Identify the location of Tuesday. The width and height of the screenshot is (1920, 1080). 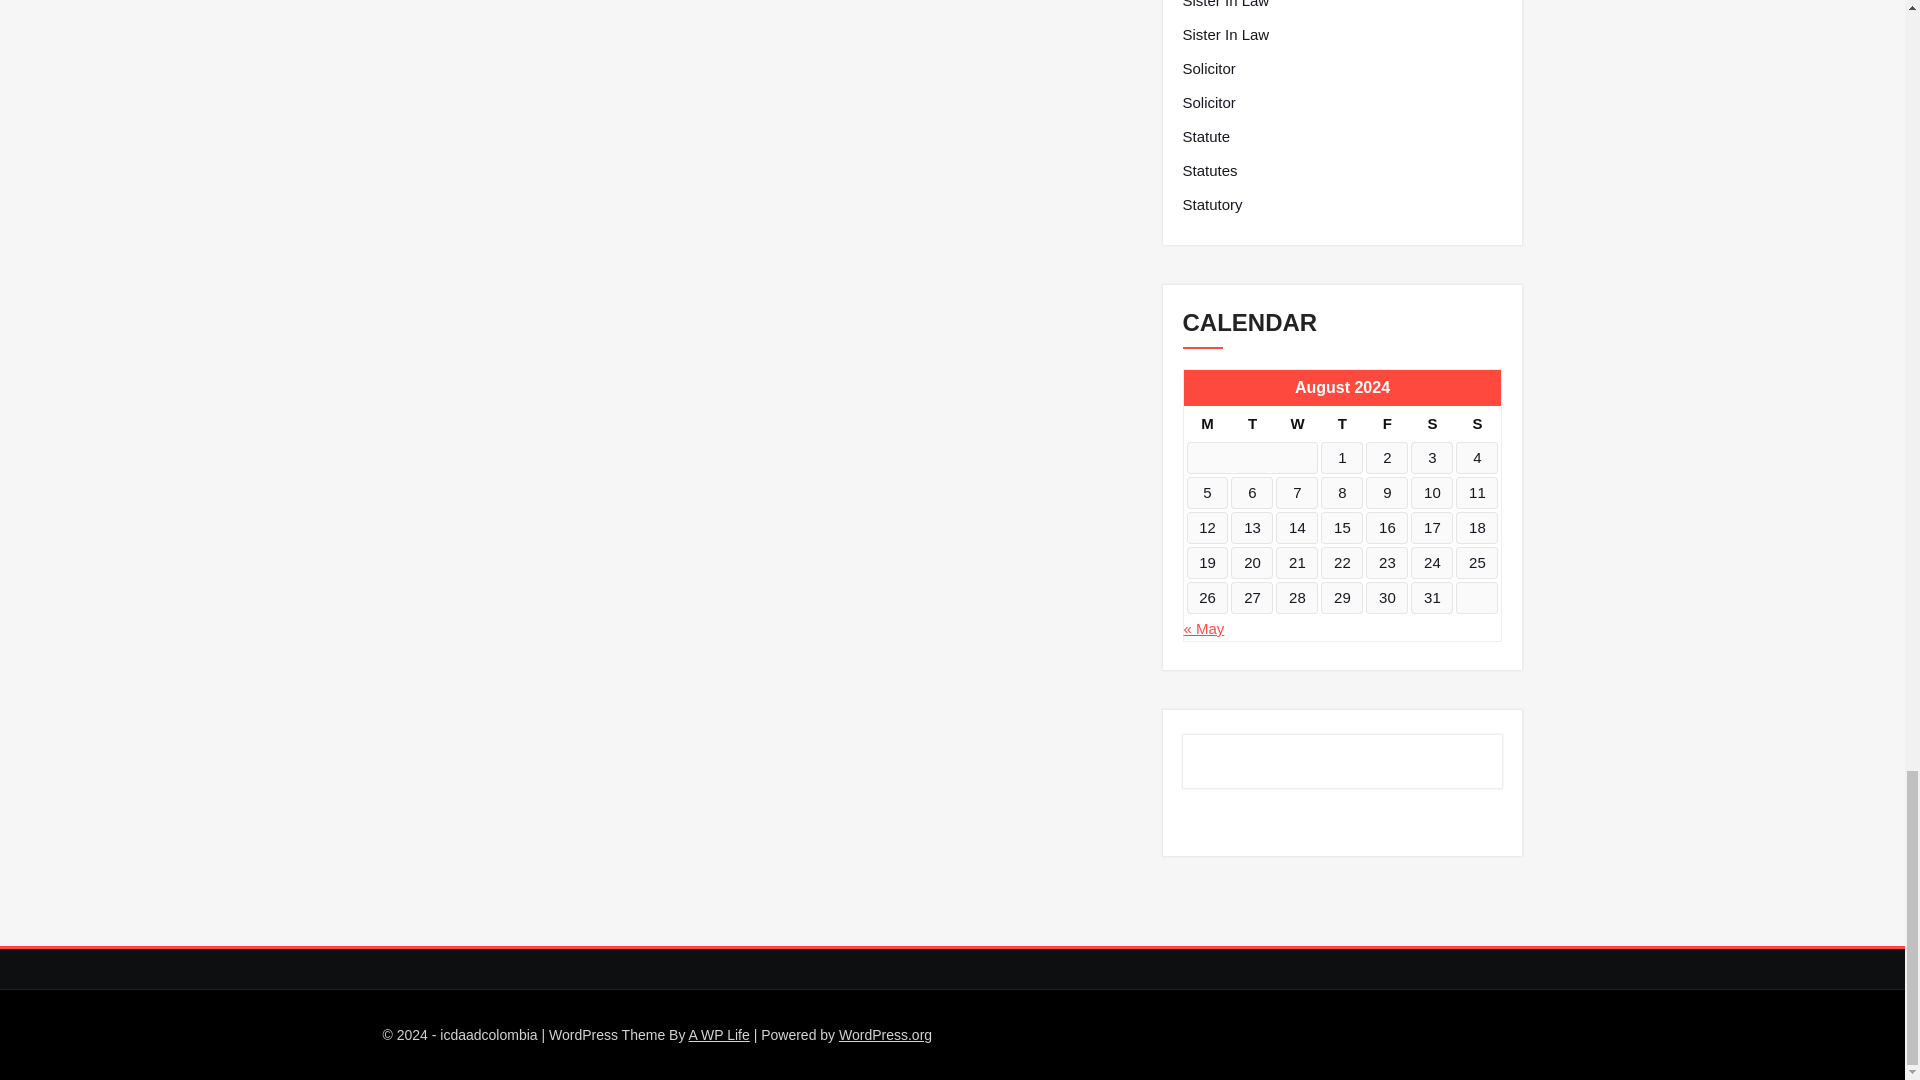
(1251, 424).